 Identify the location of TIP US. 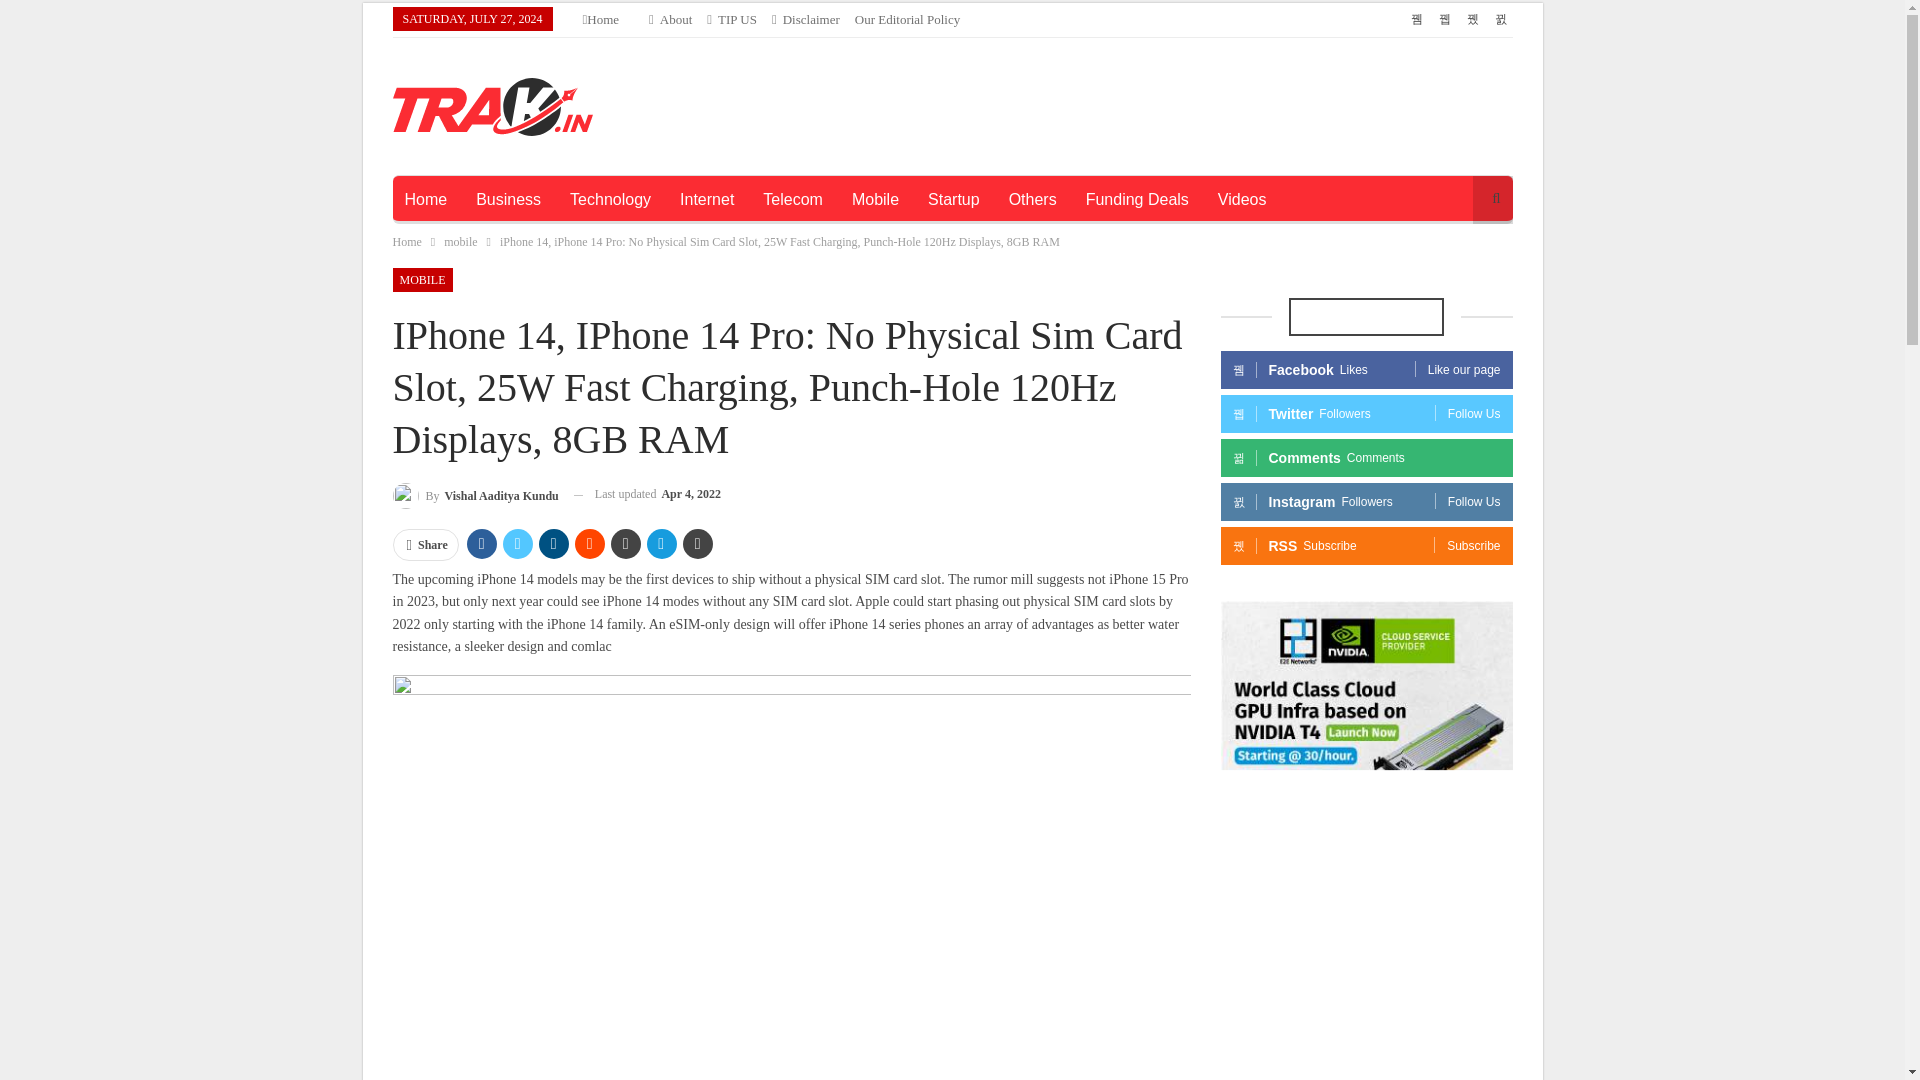
(731, 19).